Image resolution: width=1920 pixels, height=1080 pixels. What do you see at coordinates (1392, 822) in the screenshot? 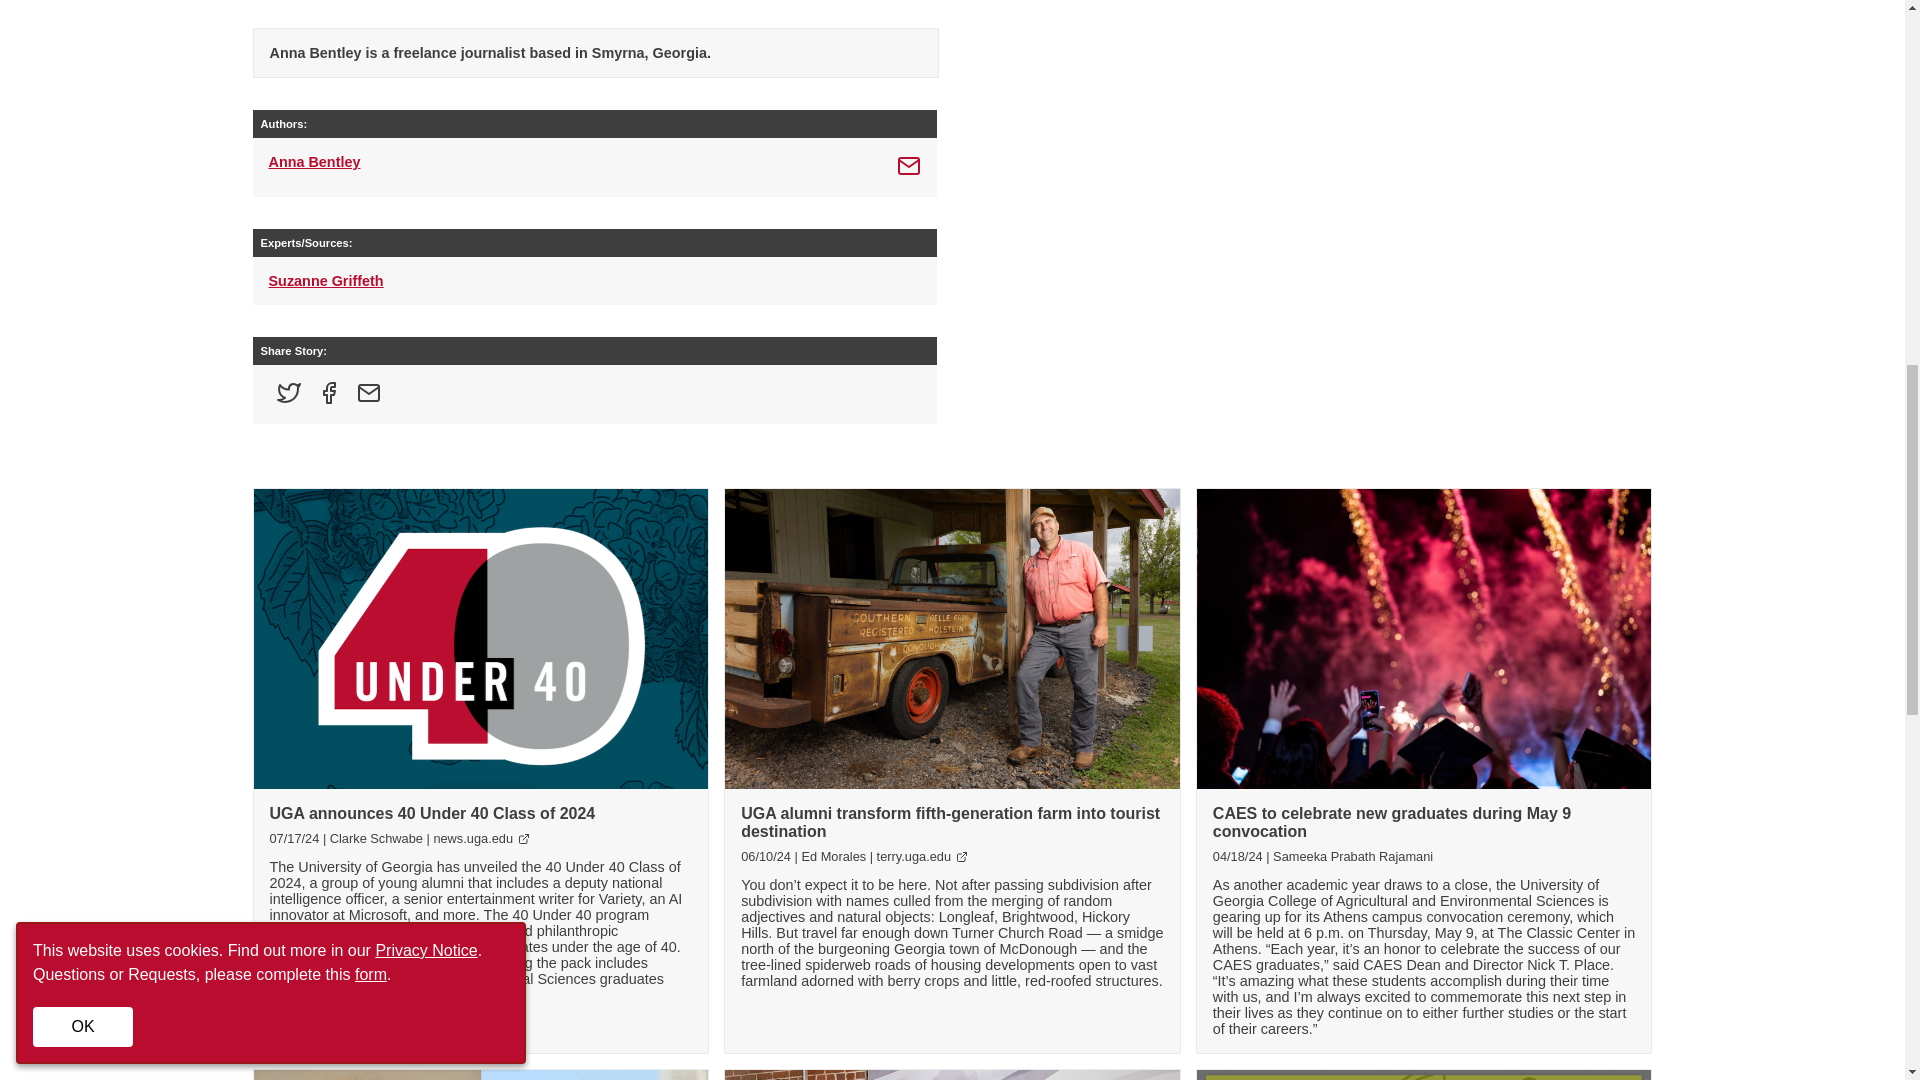
I see `CAES to celebrate new graduates during May 9 convocation` at bounding box center [1392, 822].